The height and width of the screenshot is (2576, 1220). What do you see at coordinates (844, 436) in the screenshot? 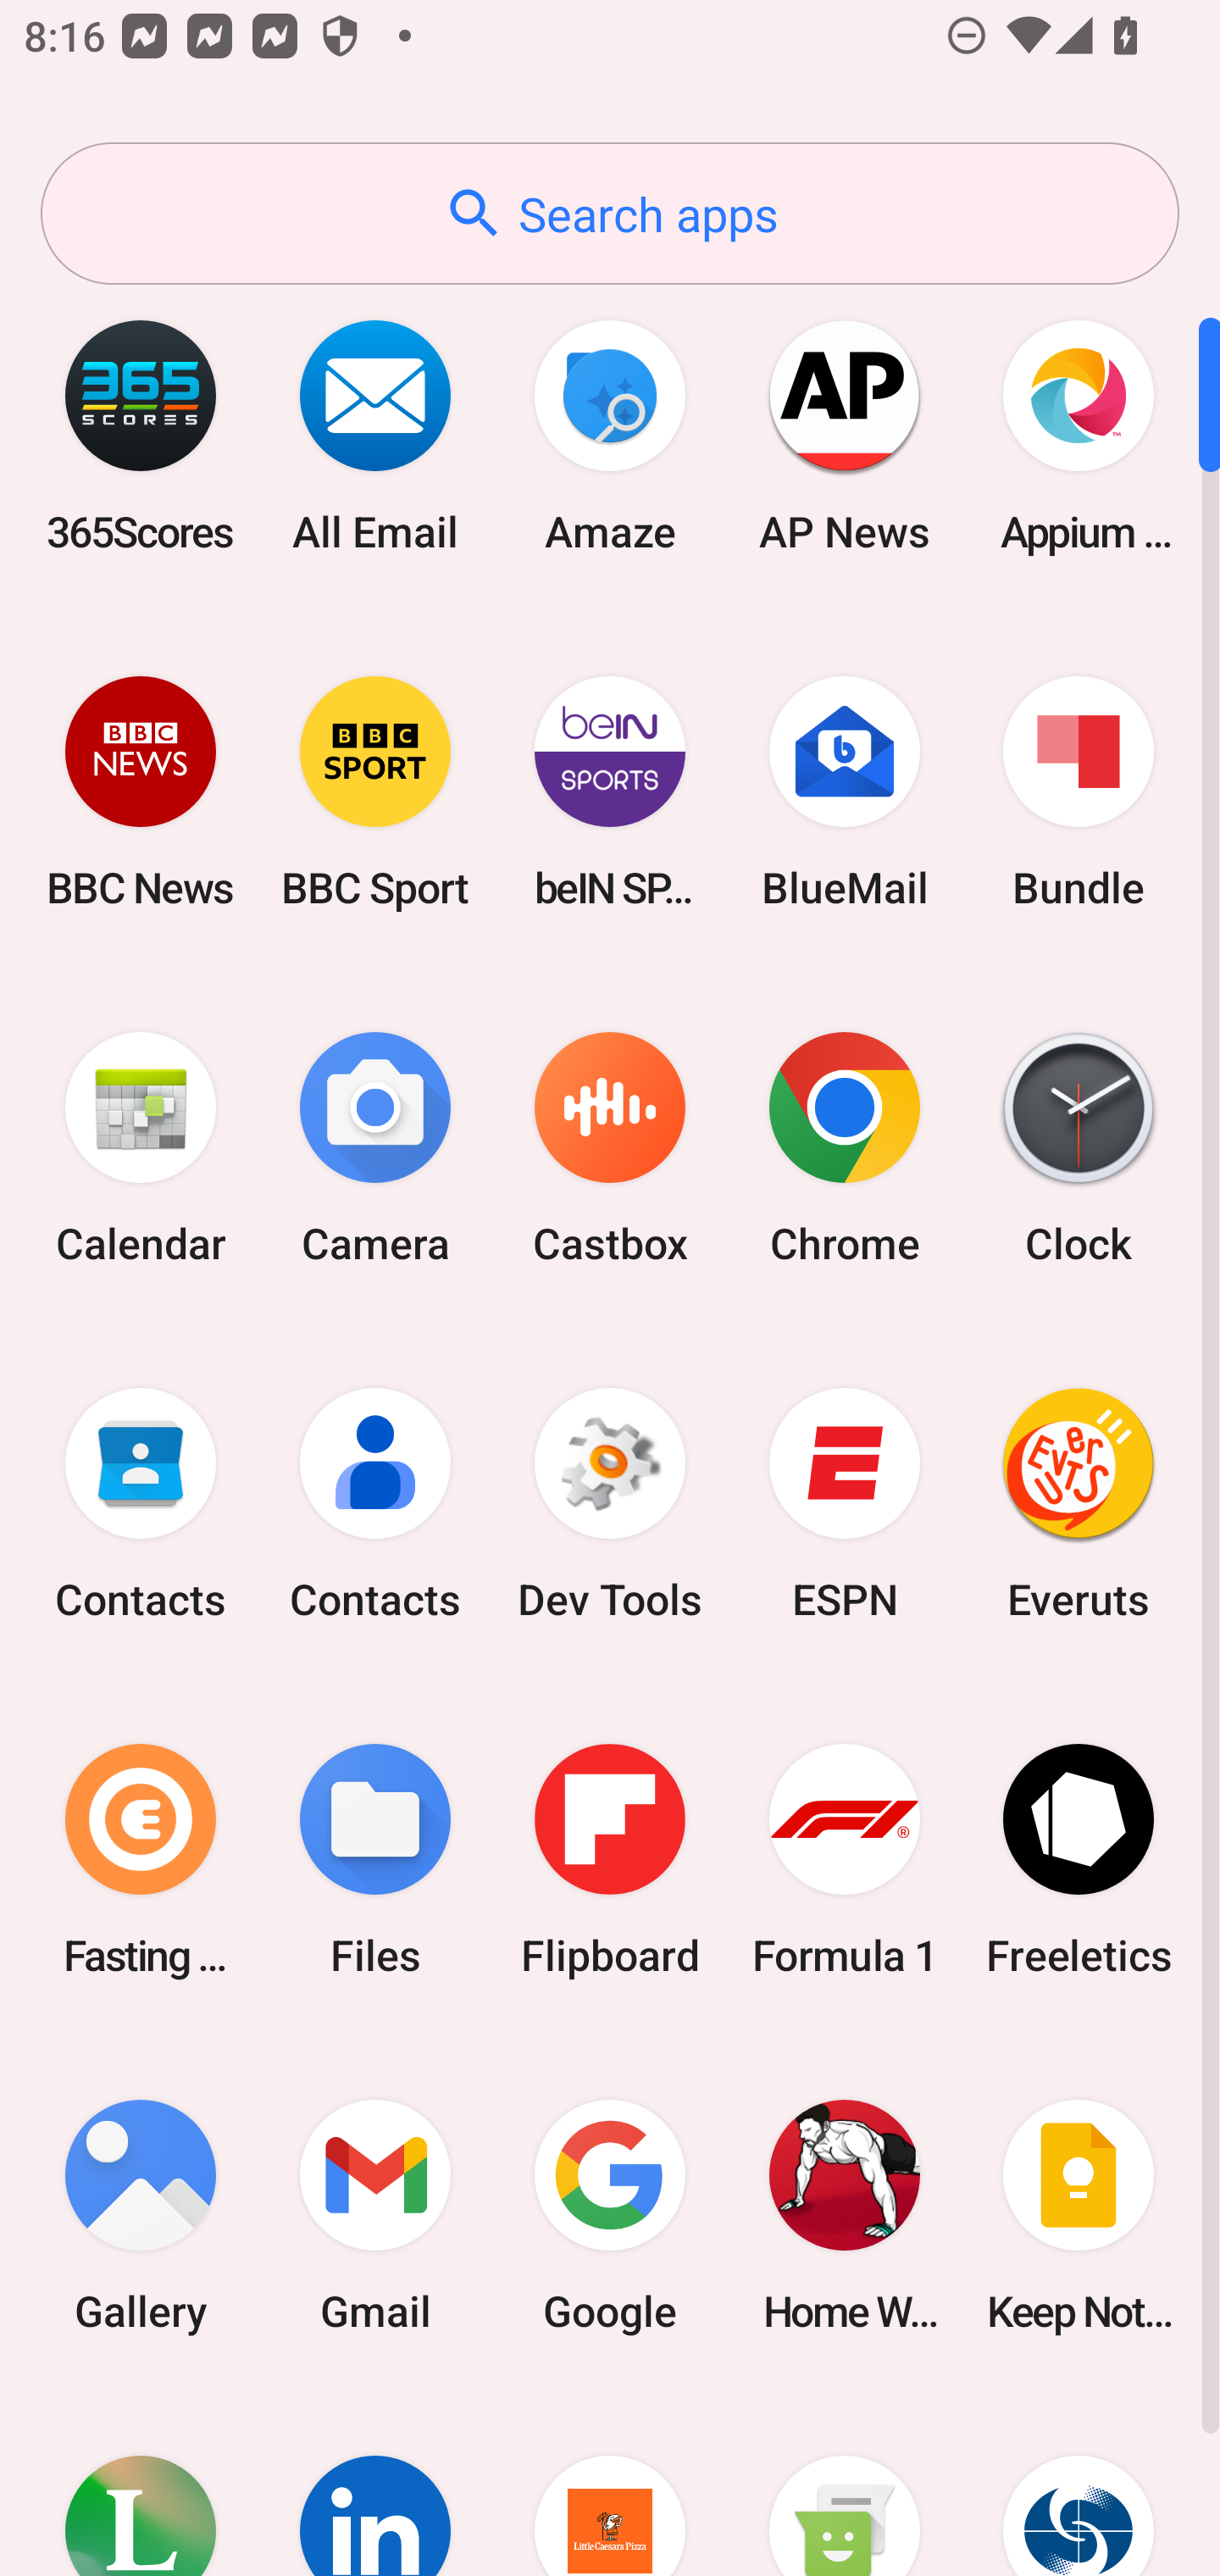
I see `AP News` at bounding box center [844, 436].